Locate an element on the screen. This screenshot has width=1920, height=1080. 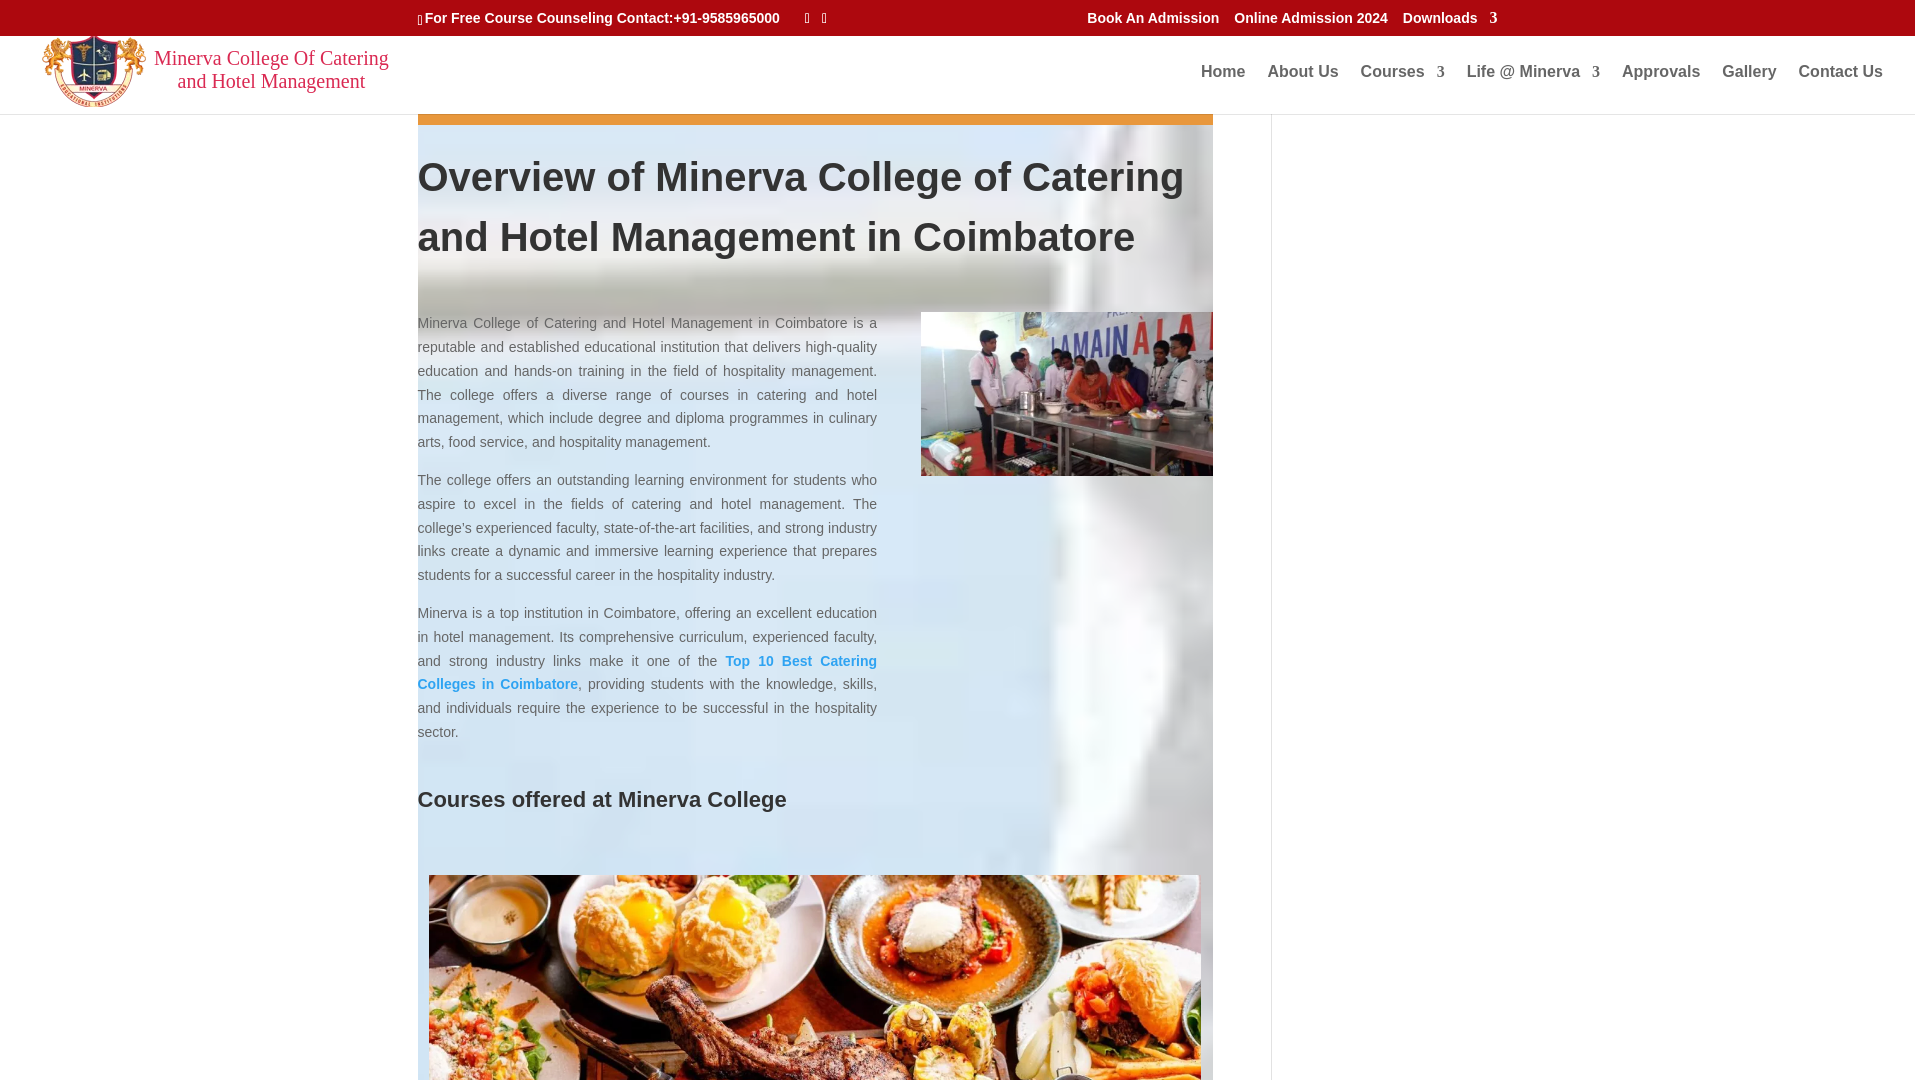
Top 10 Best Catering Colleges in Coimbatore is located at coordinates (648, 673).